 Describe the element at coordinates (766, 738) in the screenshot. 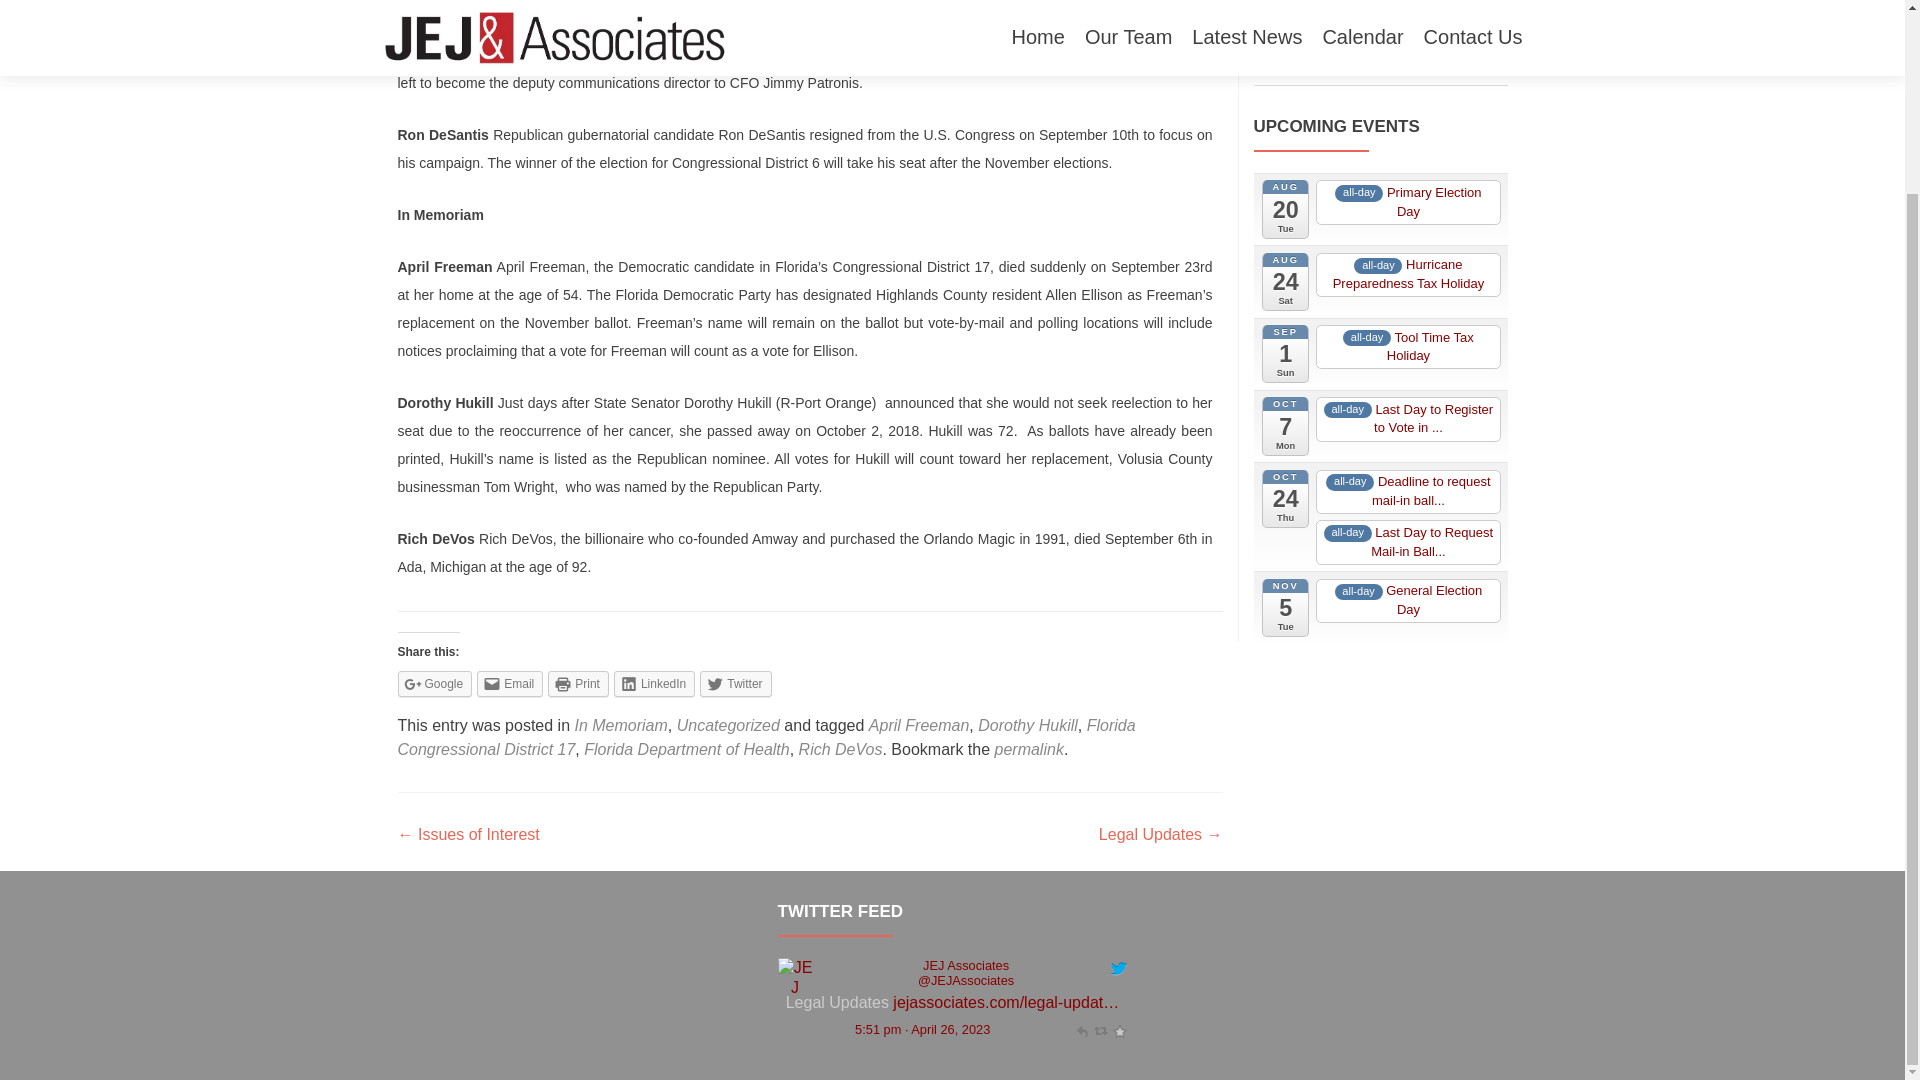

I see `Florida Congressional District 17` at that location.